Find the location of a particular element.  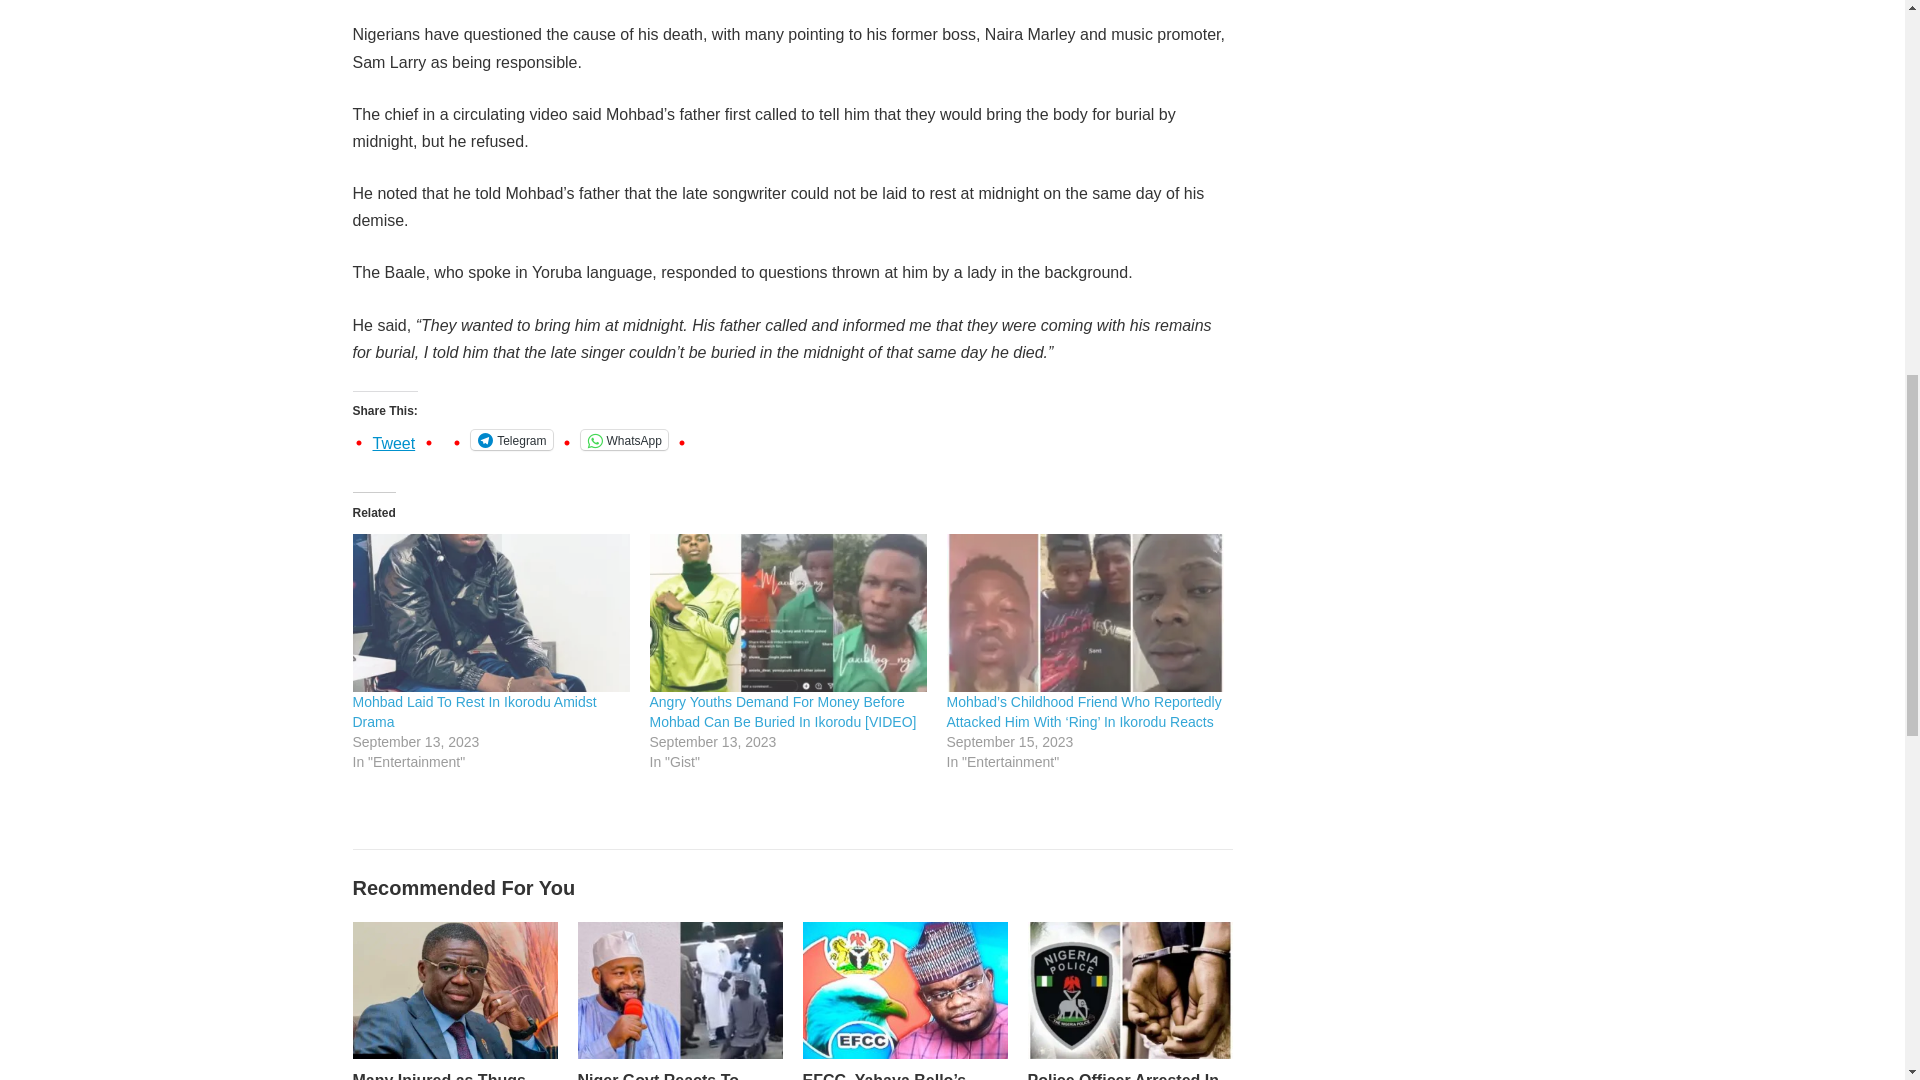

WhatsApp is located at coordinates (624, 440).